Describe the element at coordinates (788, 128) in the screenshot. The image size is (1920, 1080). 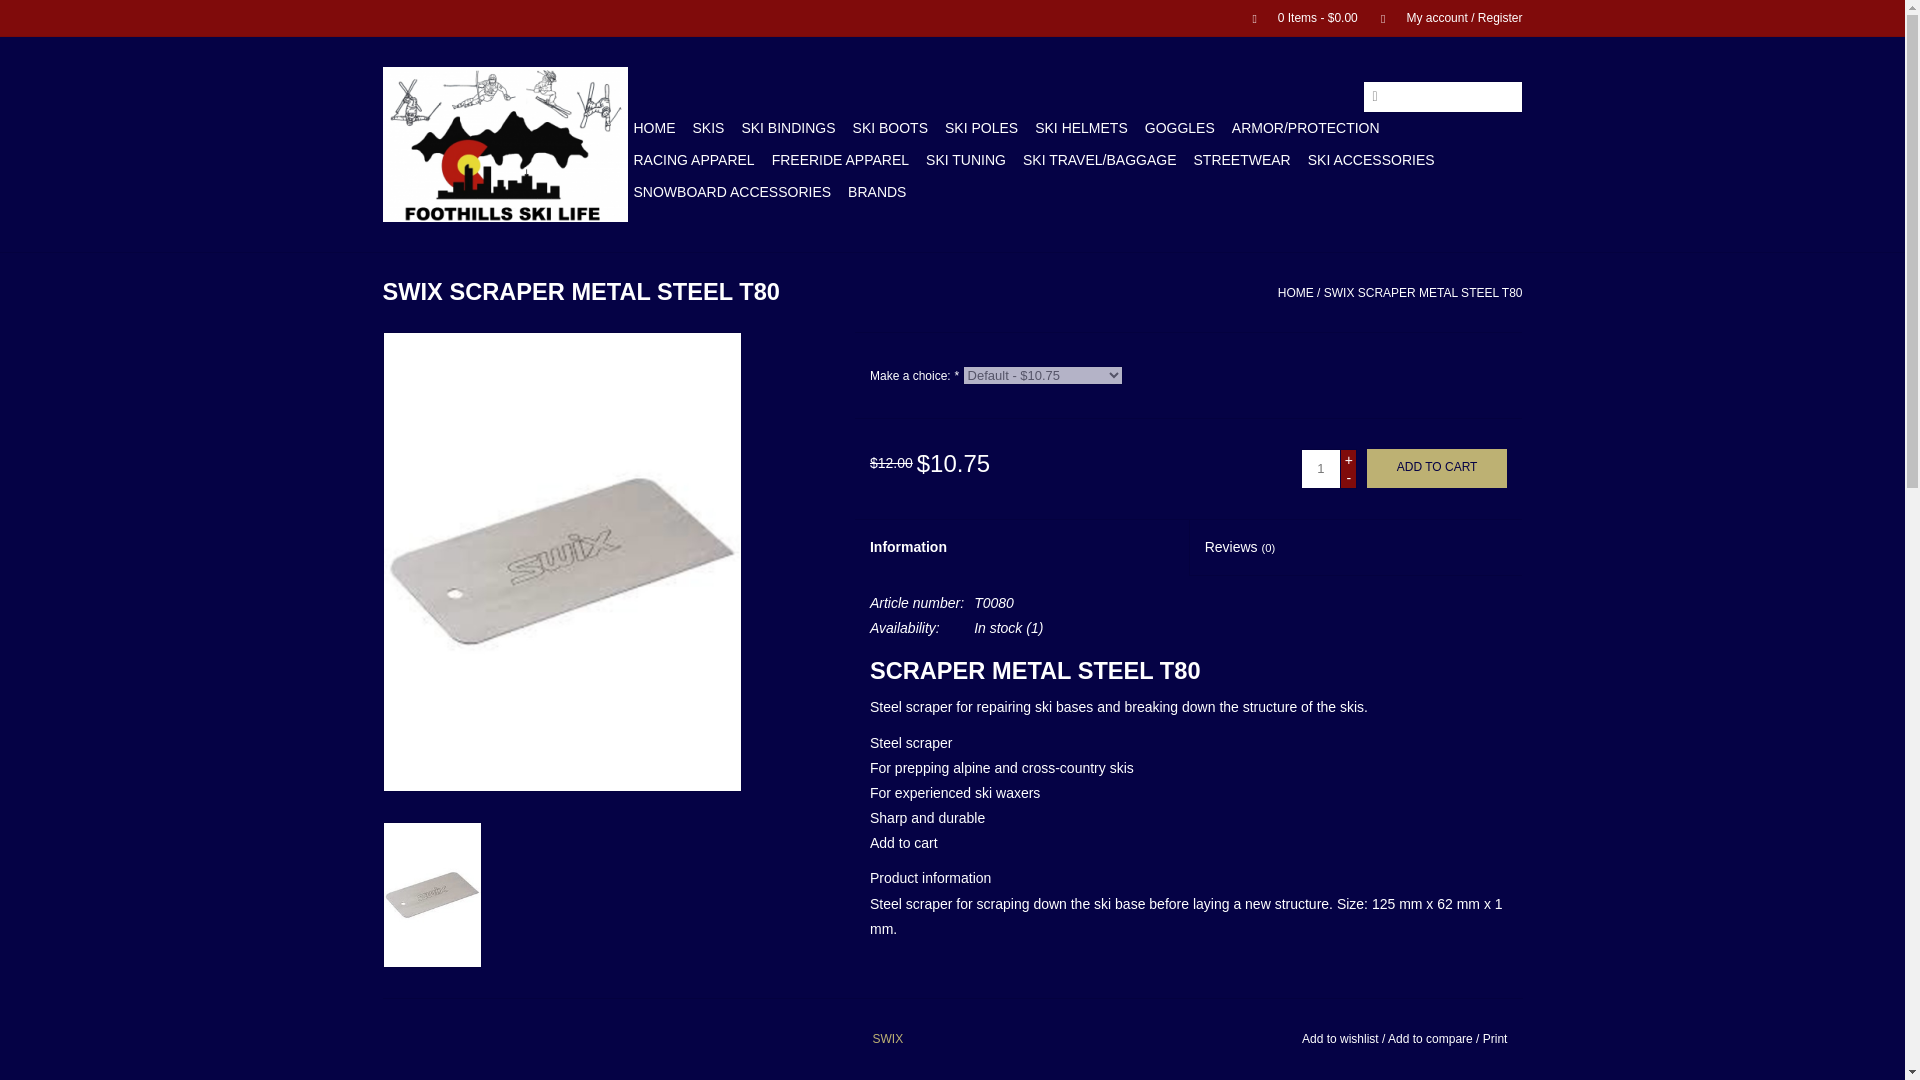
I see `SKI BINDINGS` at that location.